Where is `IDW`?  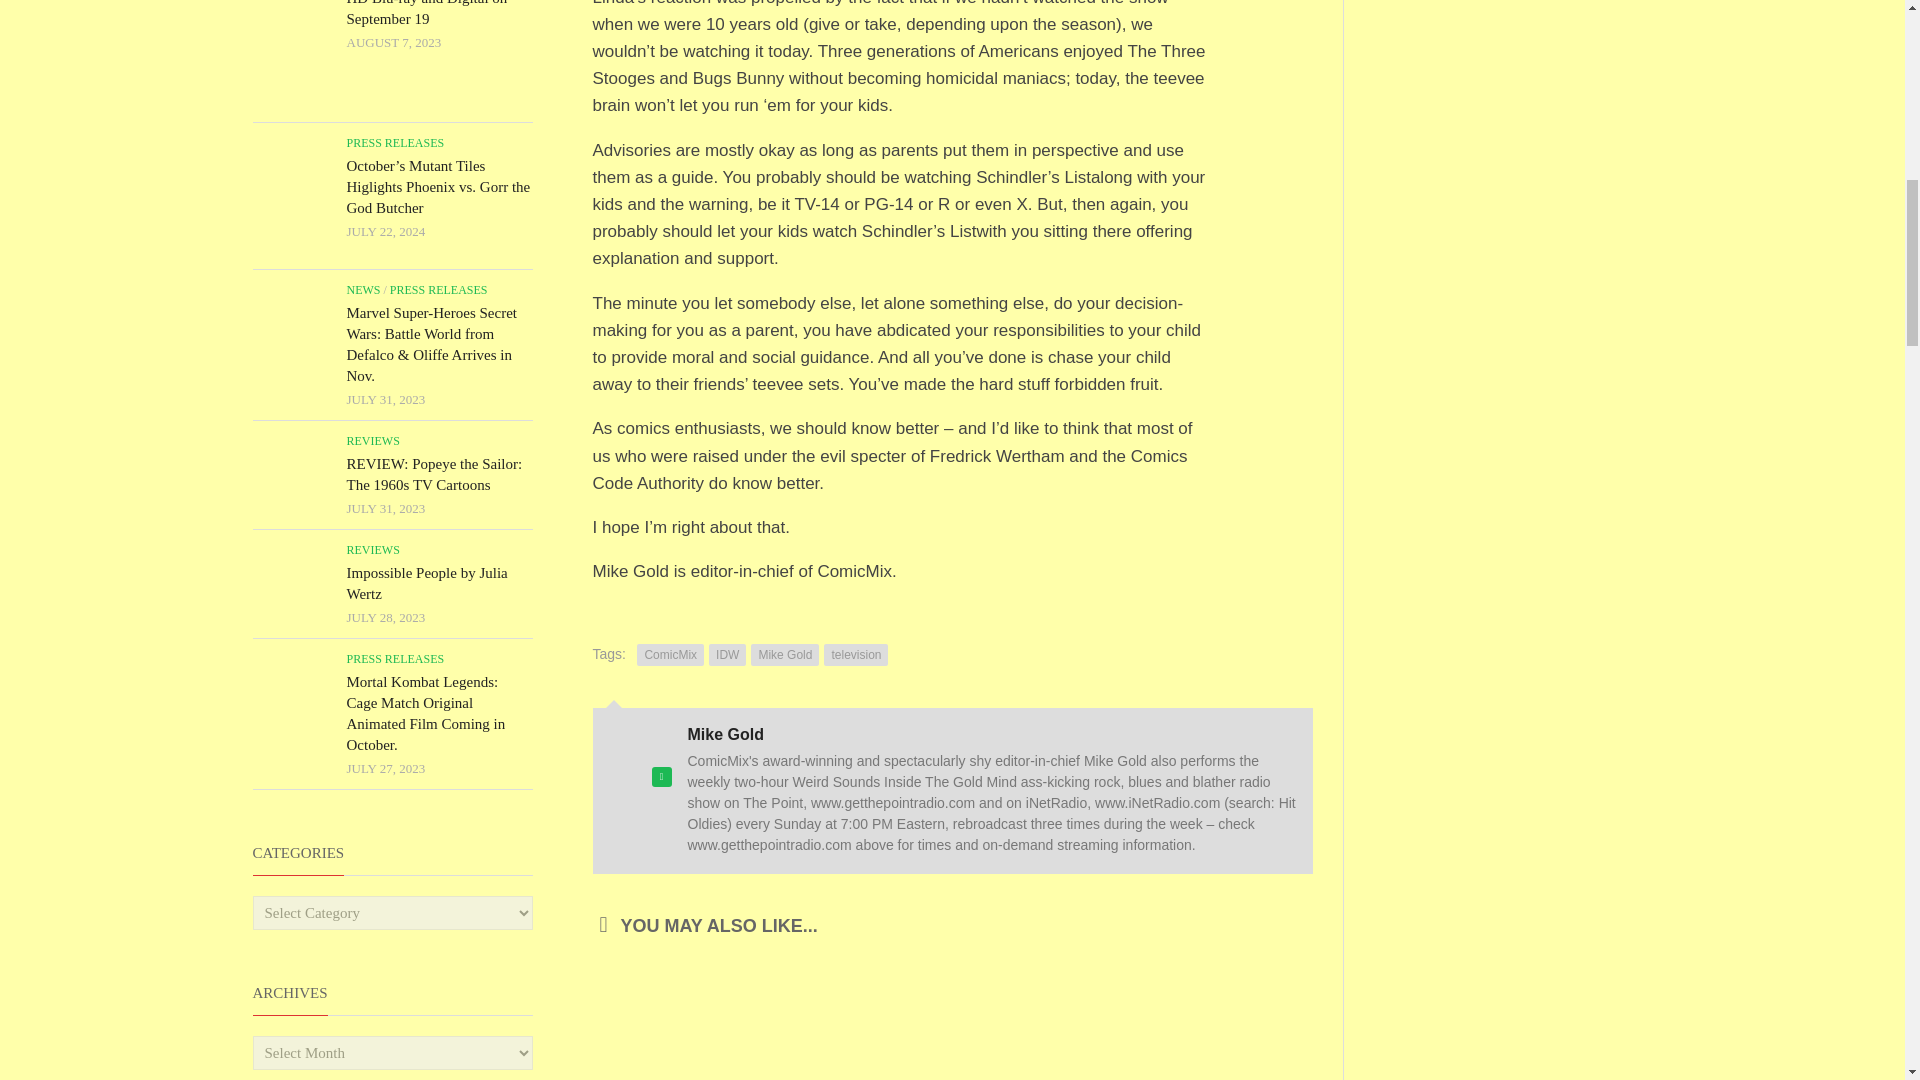 IDW is located at coordinates (727, 654).